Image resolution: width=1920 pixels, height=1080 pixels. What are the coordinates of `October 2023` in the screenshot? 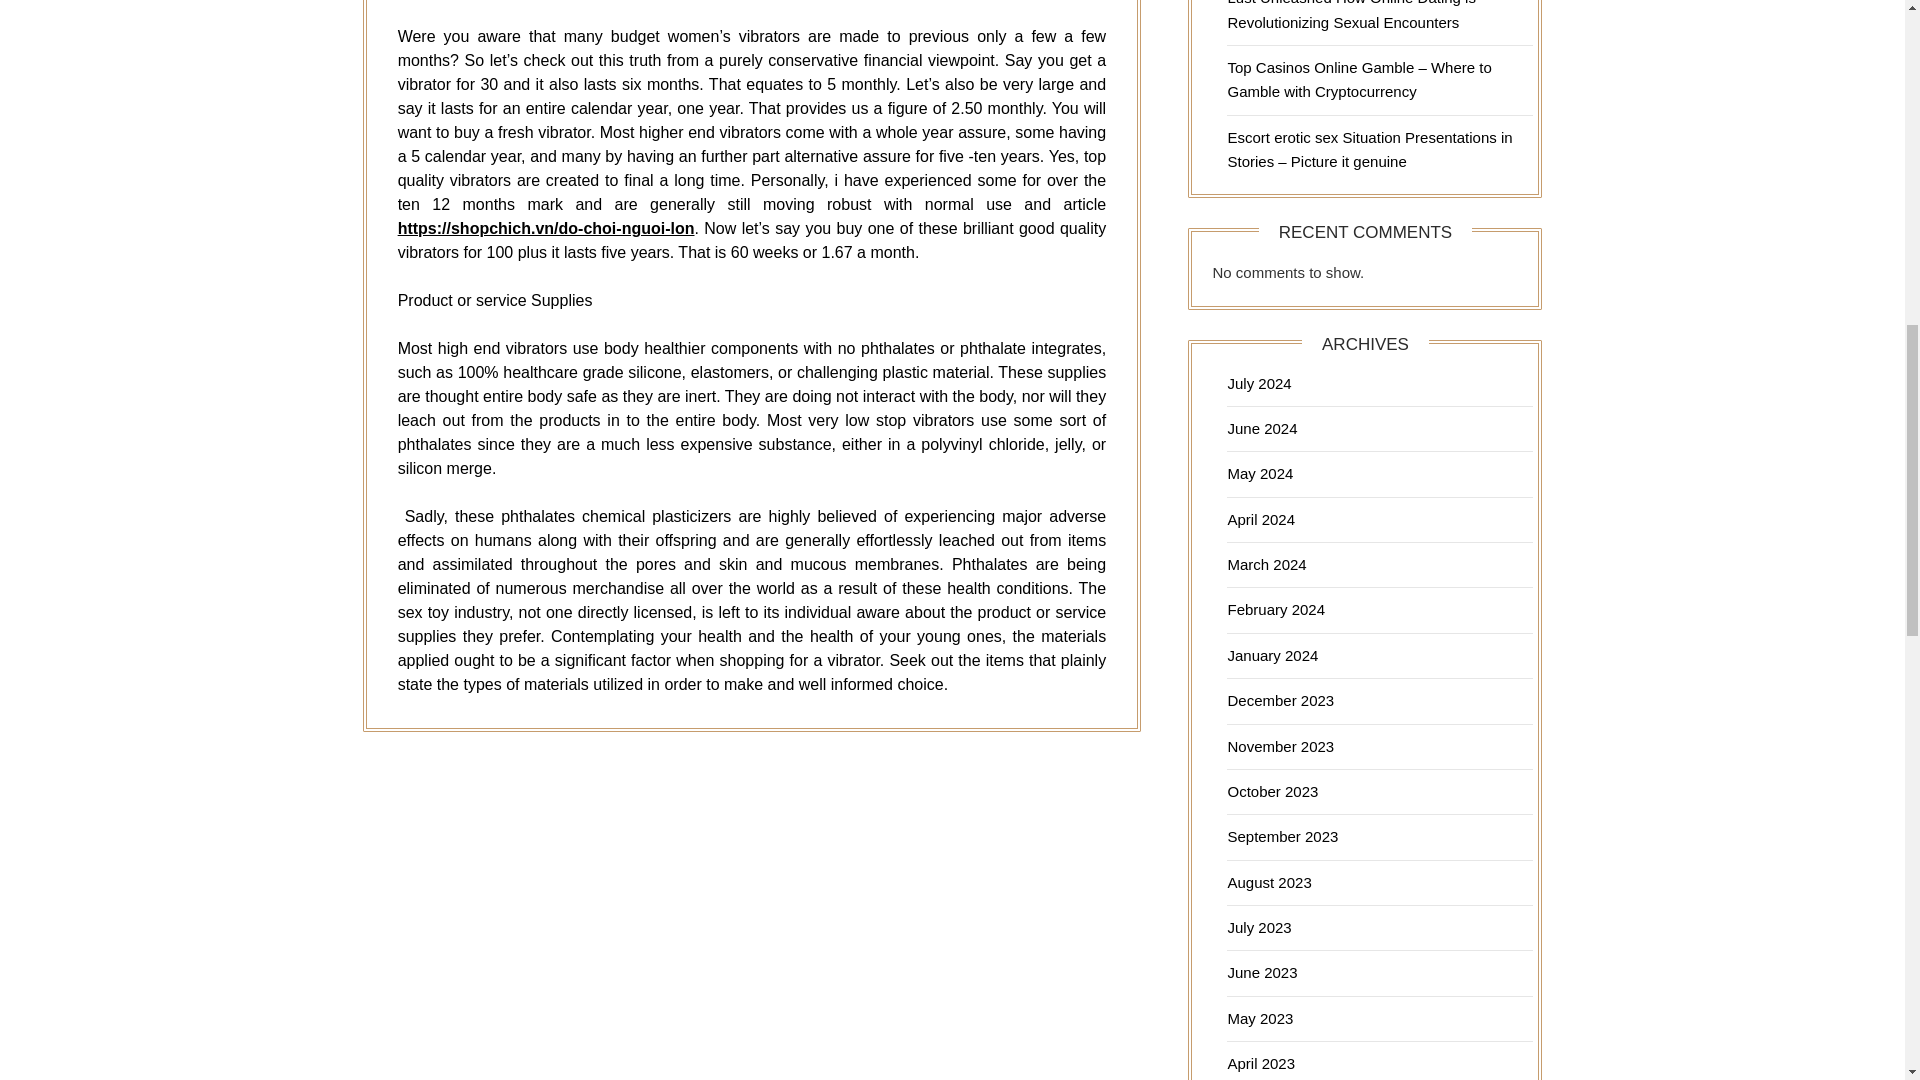 It's located at (1272, 792).